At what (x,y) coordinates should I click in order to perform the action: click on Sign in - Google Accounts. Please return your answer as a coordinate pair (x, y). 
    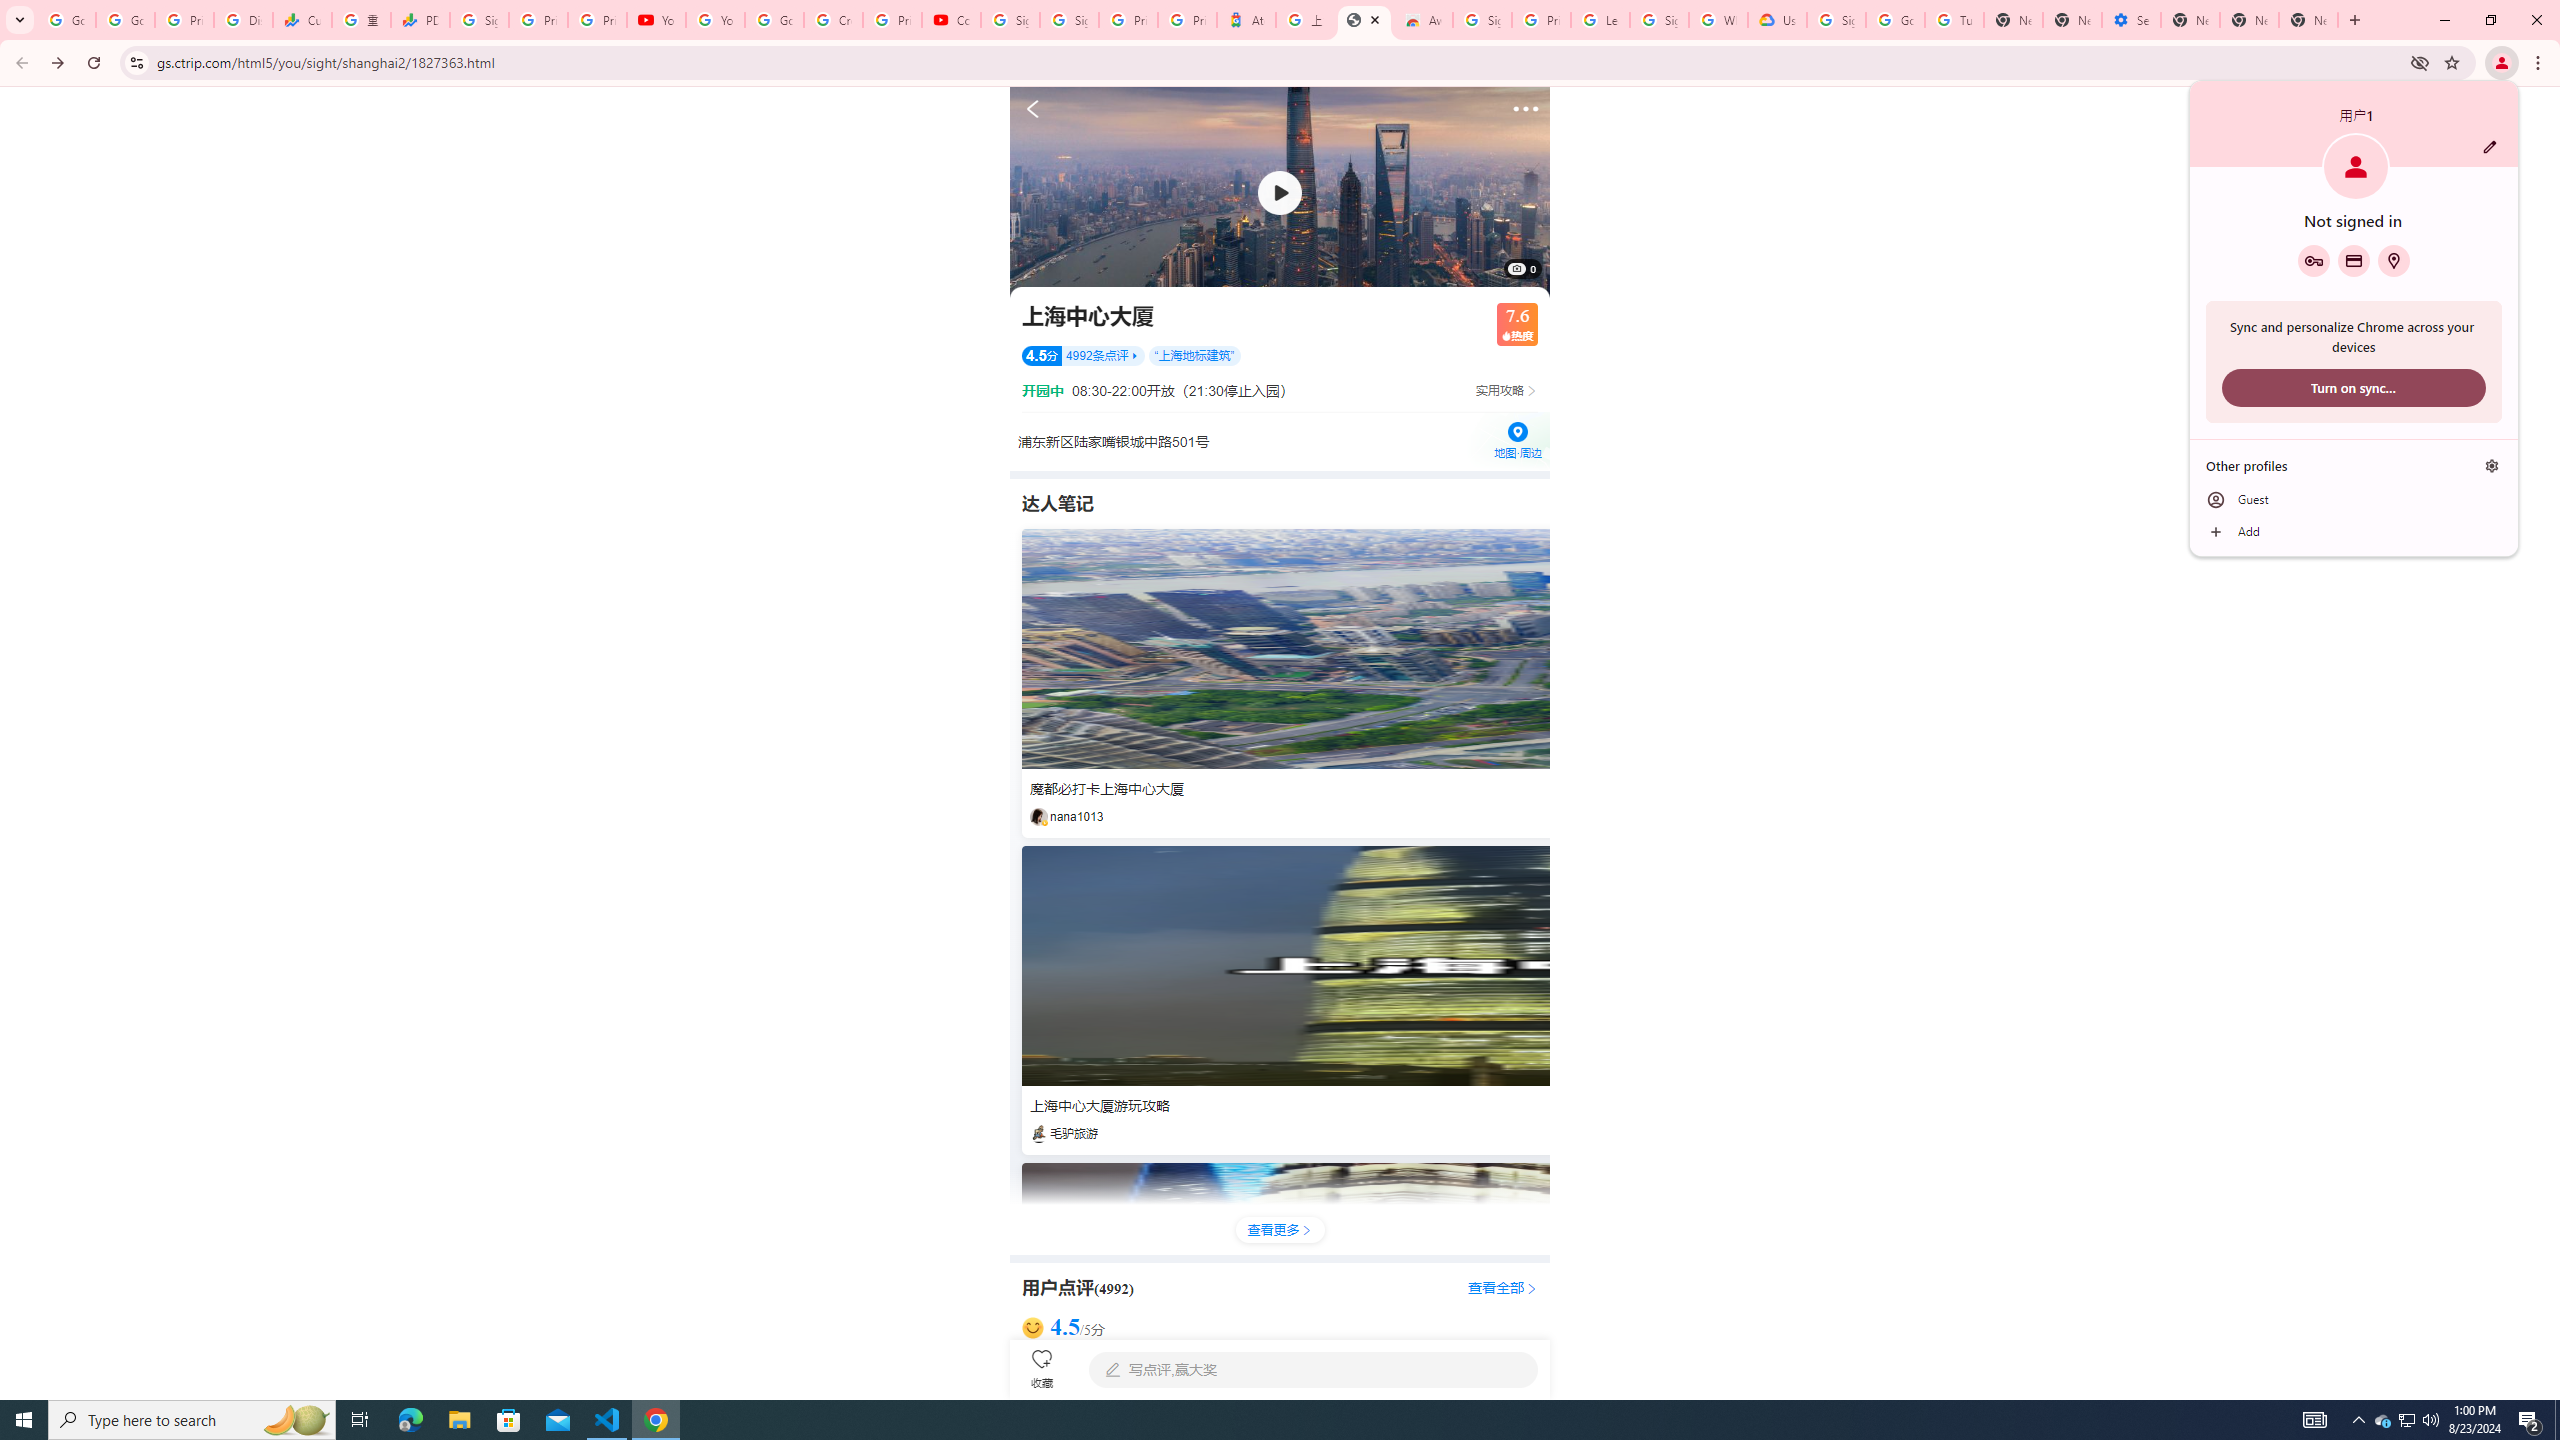
    Looking at the image, I should click on (1482, 20).